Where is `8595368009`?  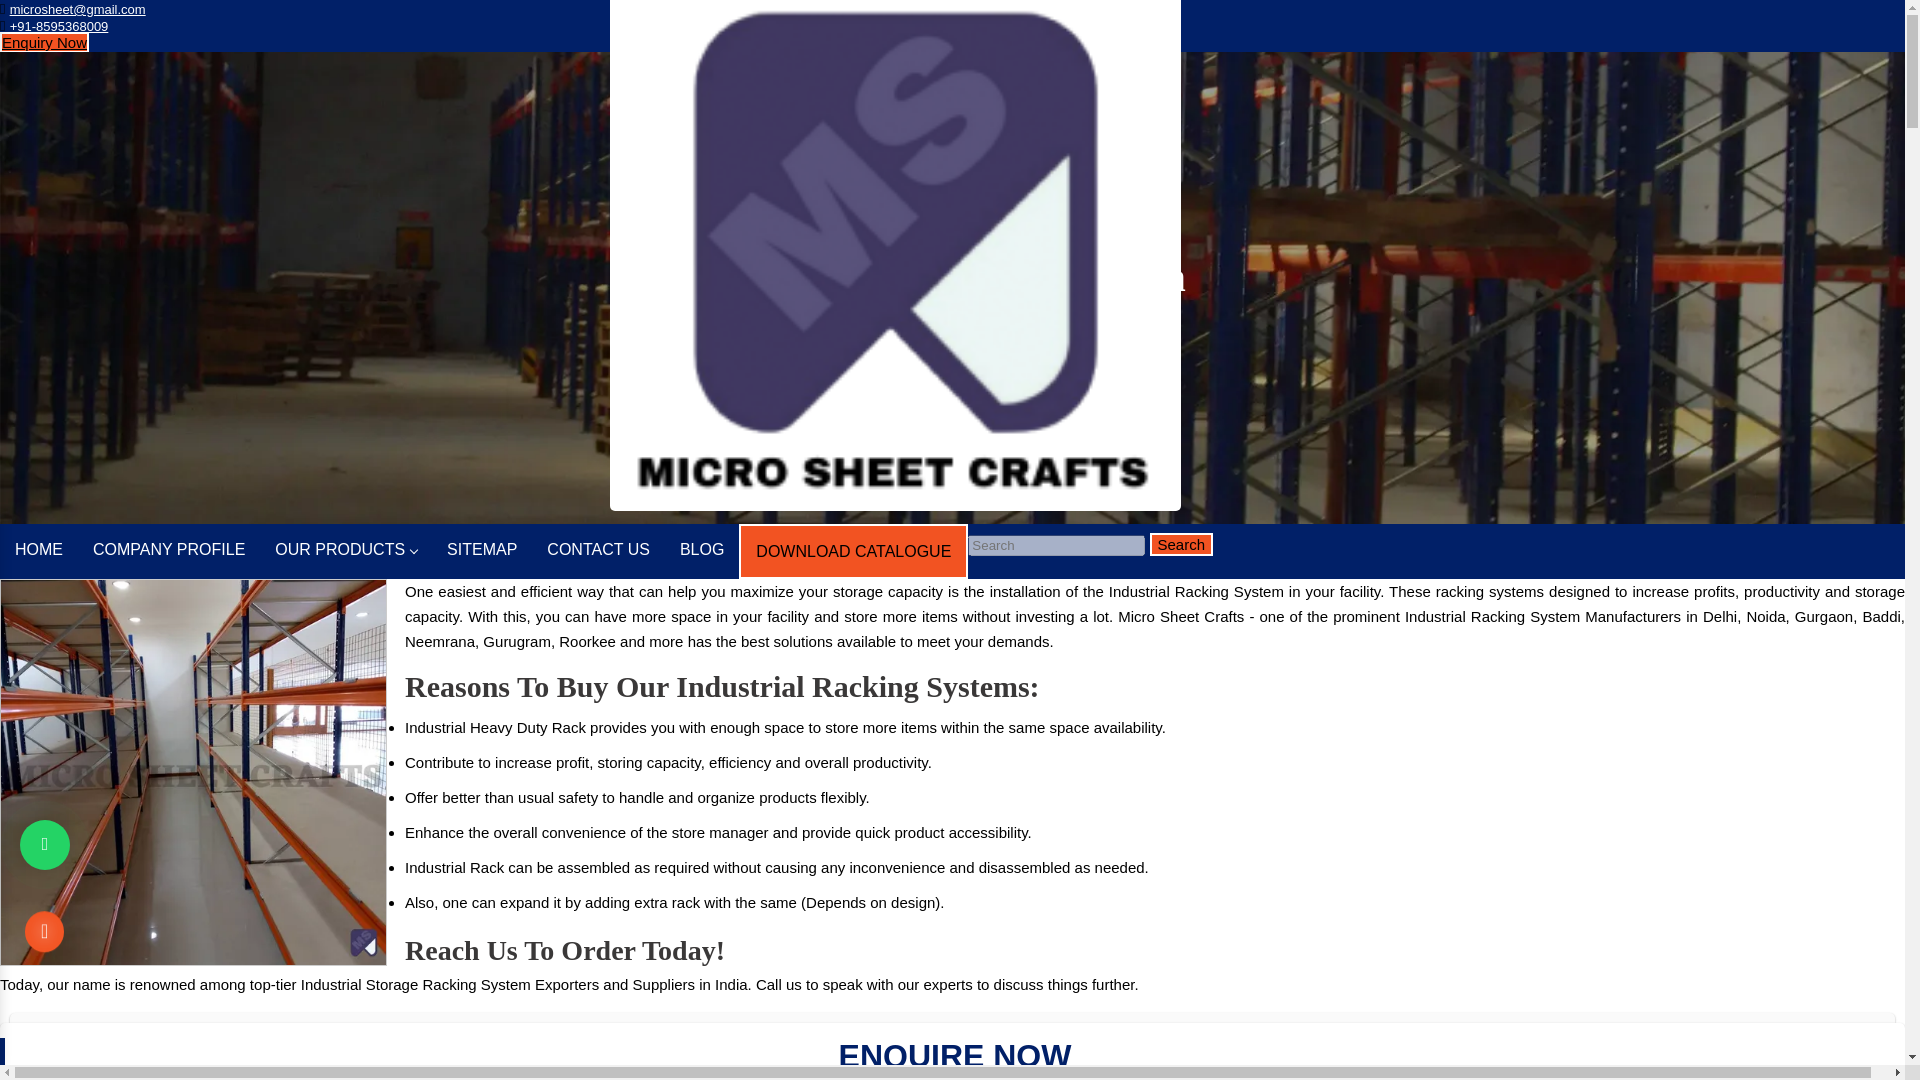 8595368009 is located at coordinates (59, 26).